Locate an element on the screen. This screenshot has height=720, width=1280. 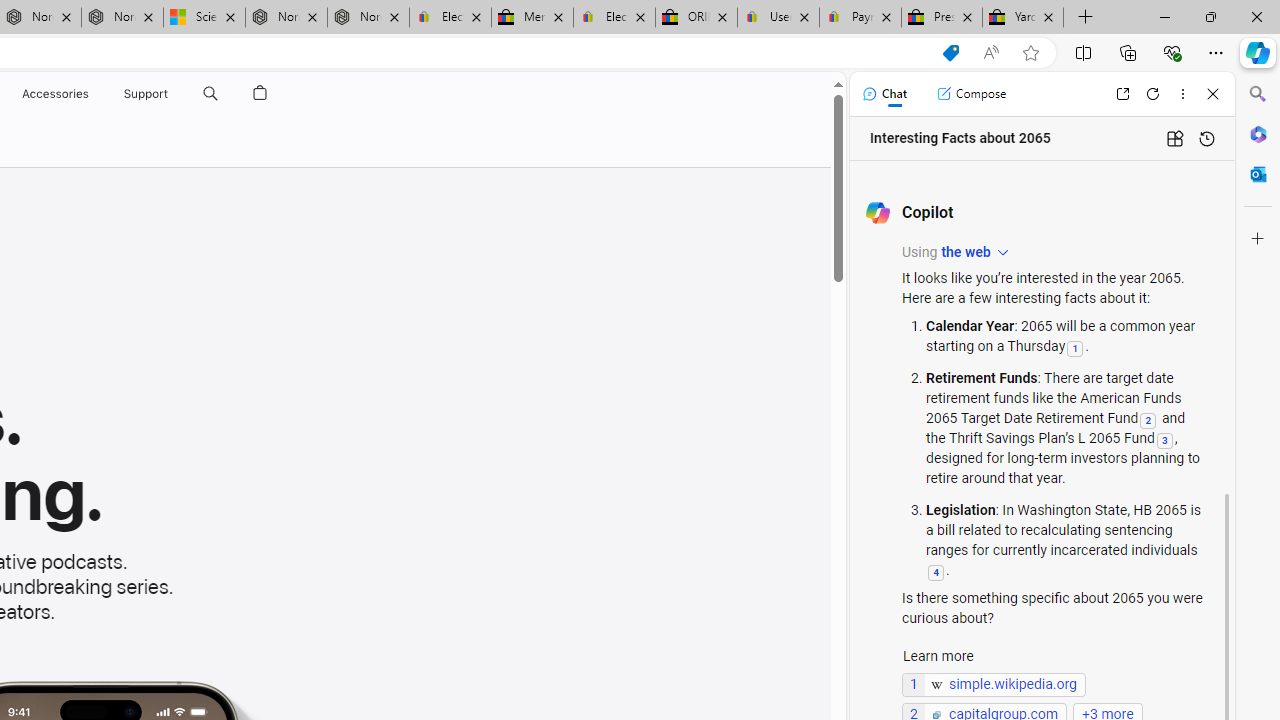
Press Room - eBay Inc. is located at coordinates (942, 18).